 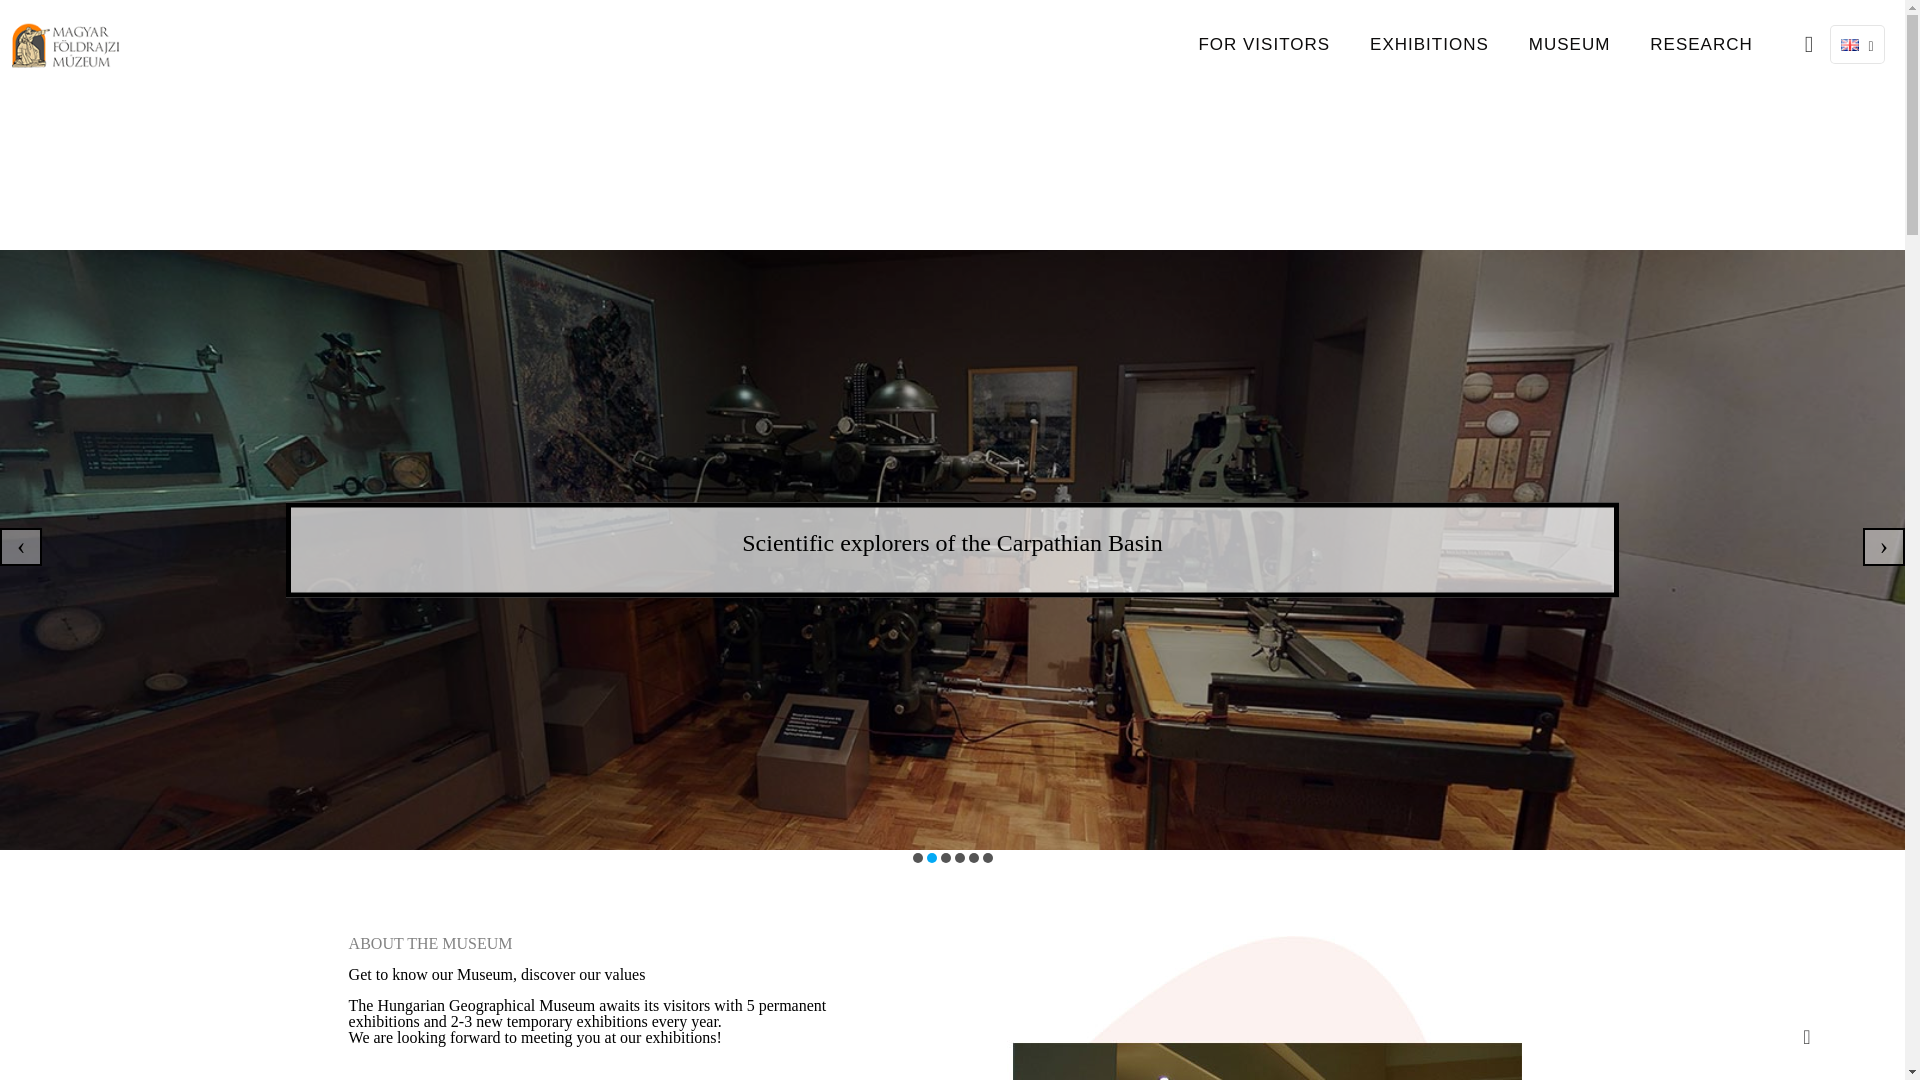 What do you see at coordinates (1701, 44) in the screenshot?
I see `RESEARCH` at bounding box center [1701, 44].